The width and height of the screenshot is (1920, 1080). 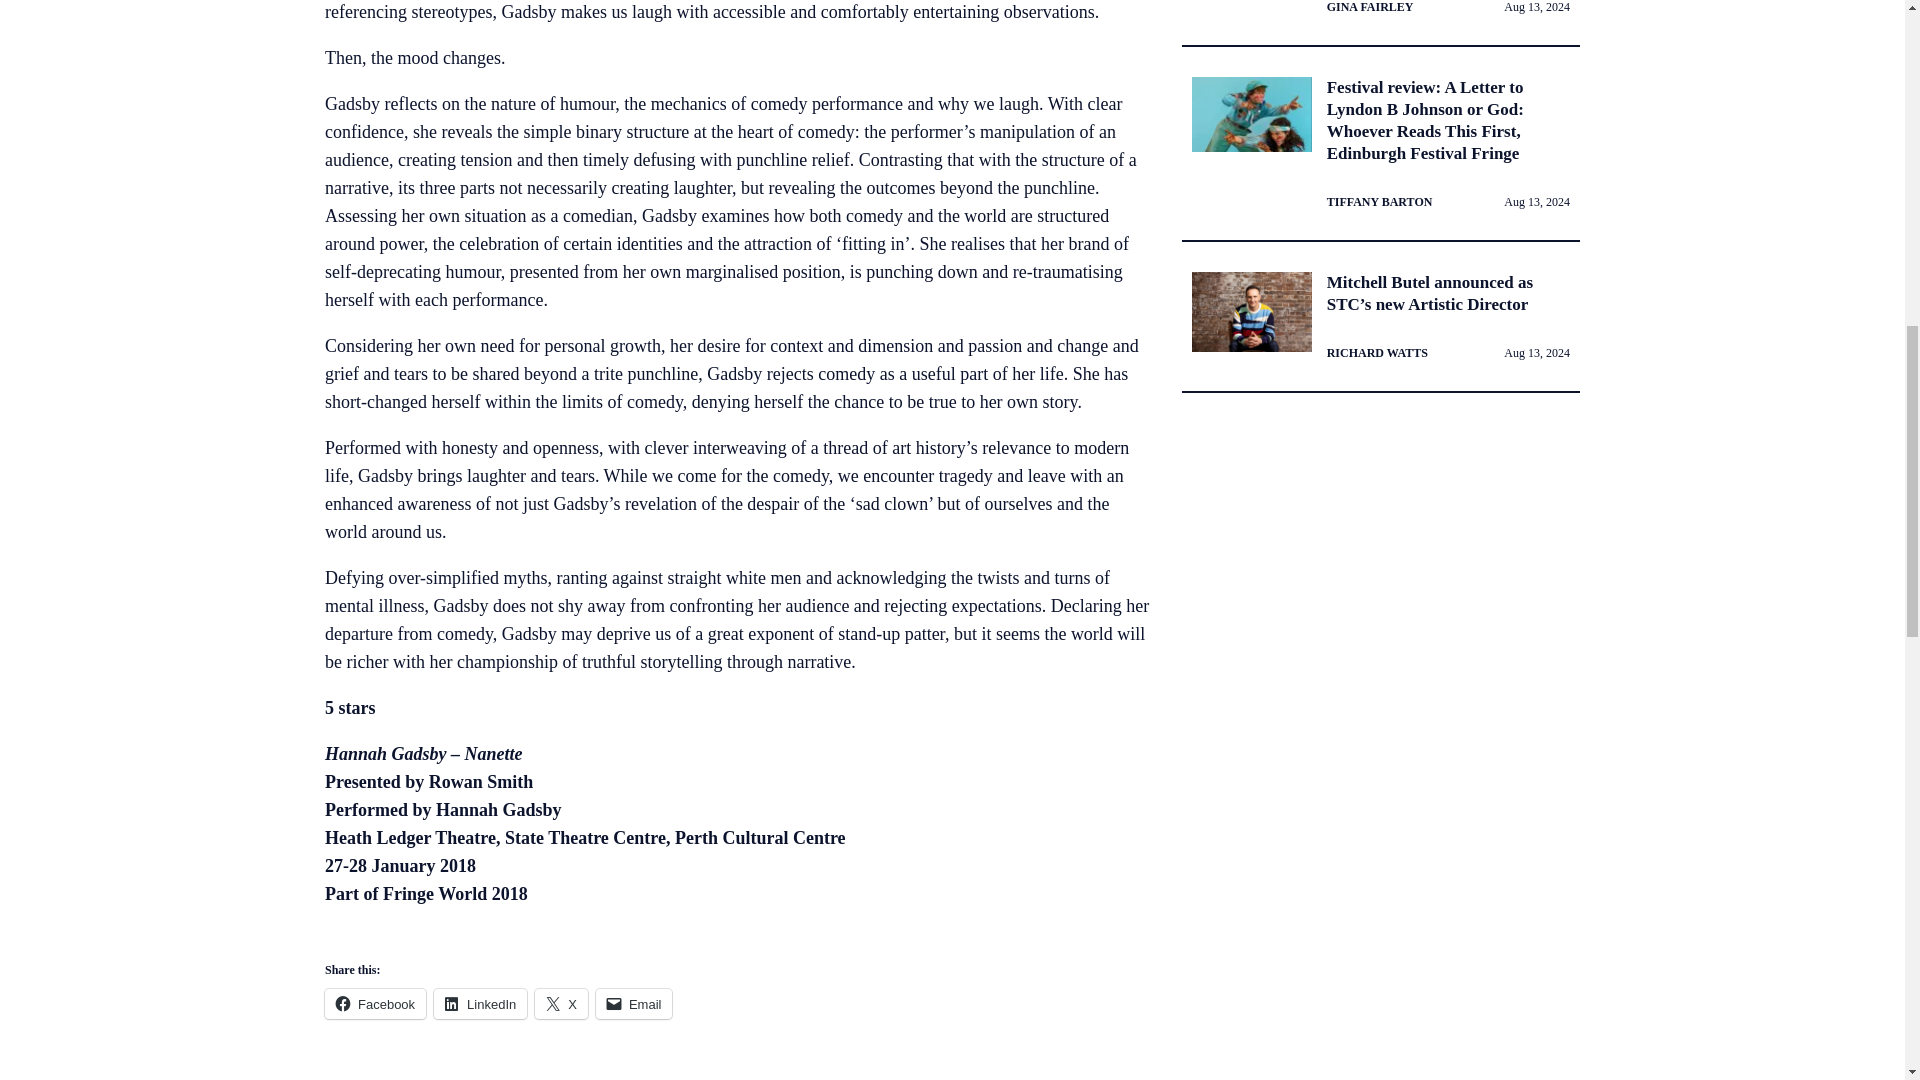 I want to click on Click to email a link to a friend, so click(x=634, y=1004).